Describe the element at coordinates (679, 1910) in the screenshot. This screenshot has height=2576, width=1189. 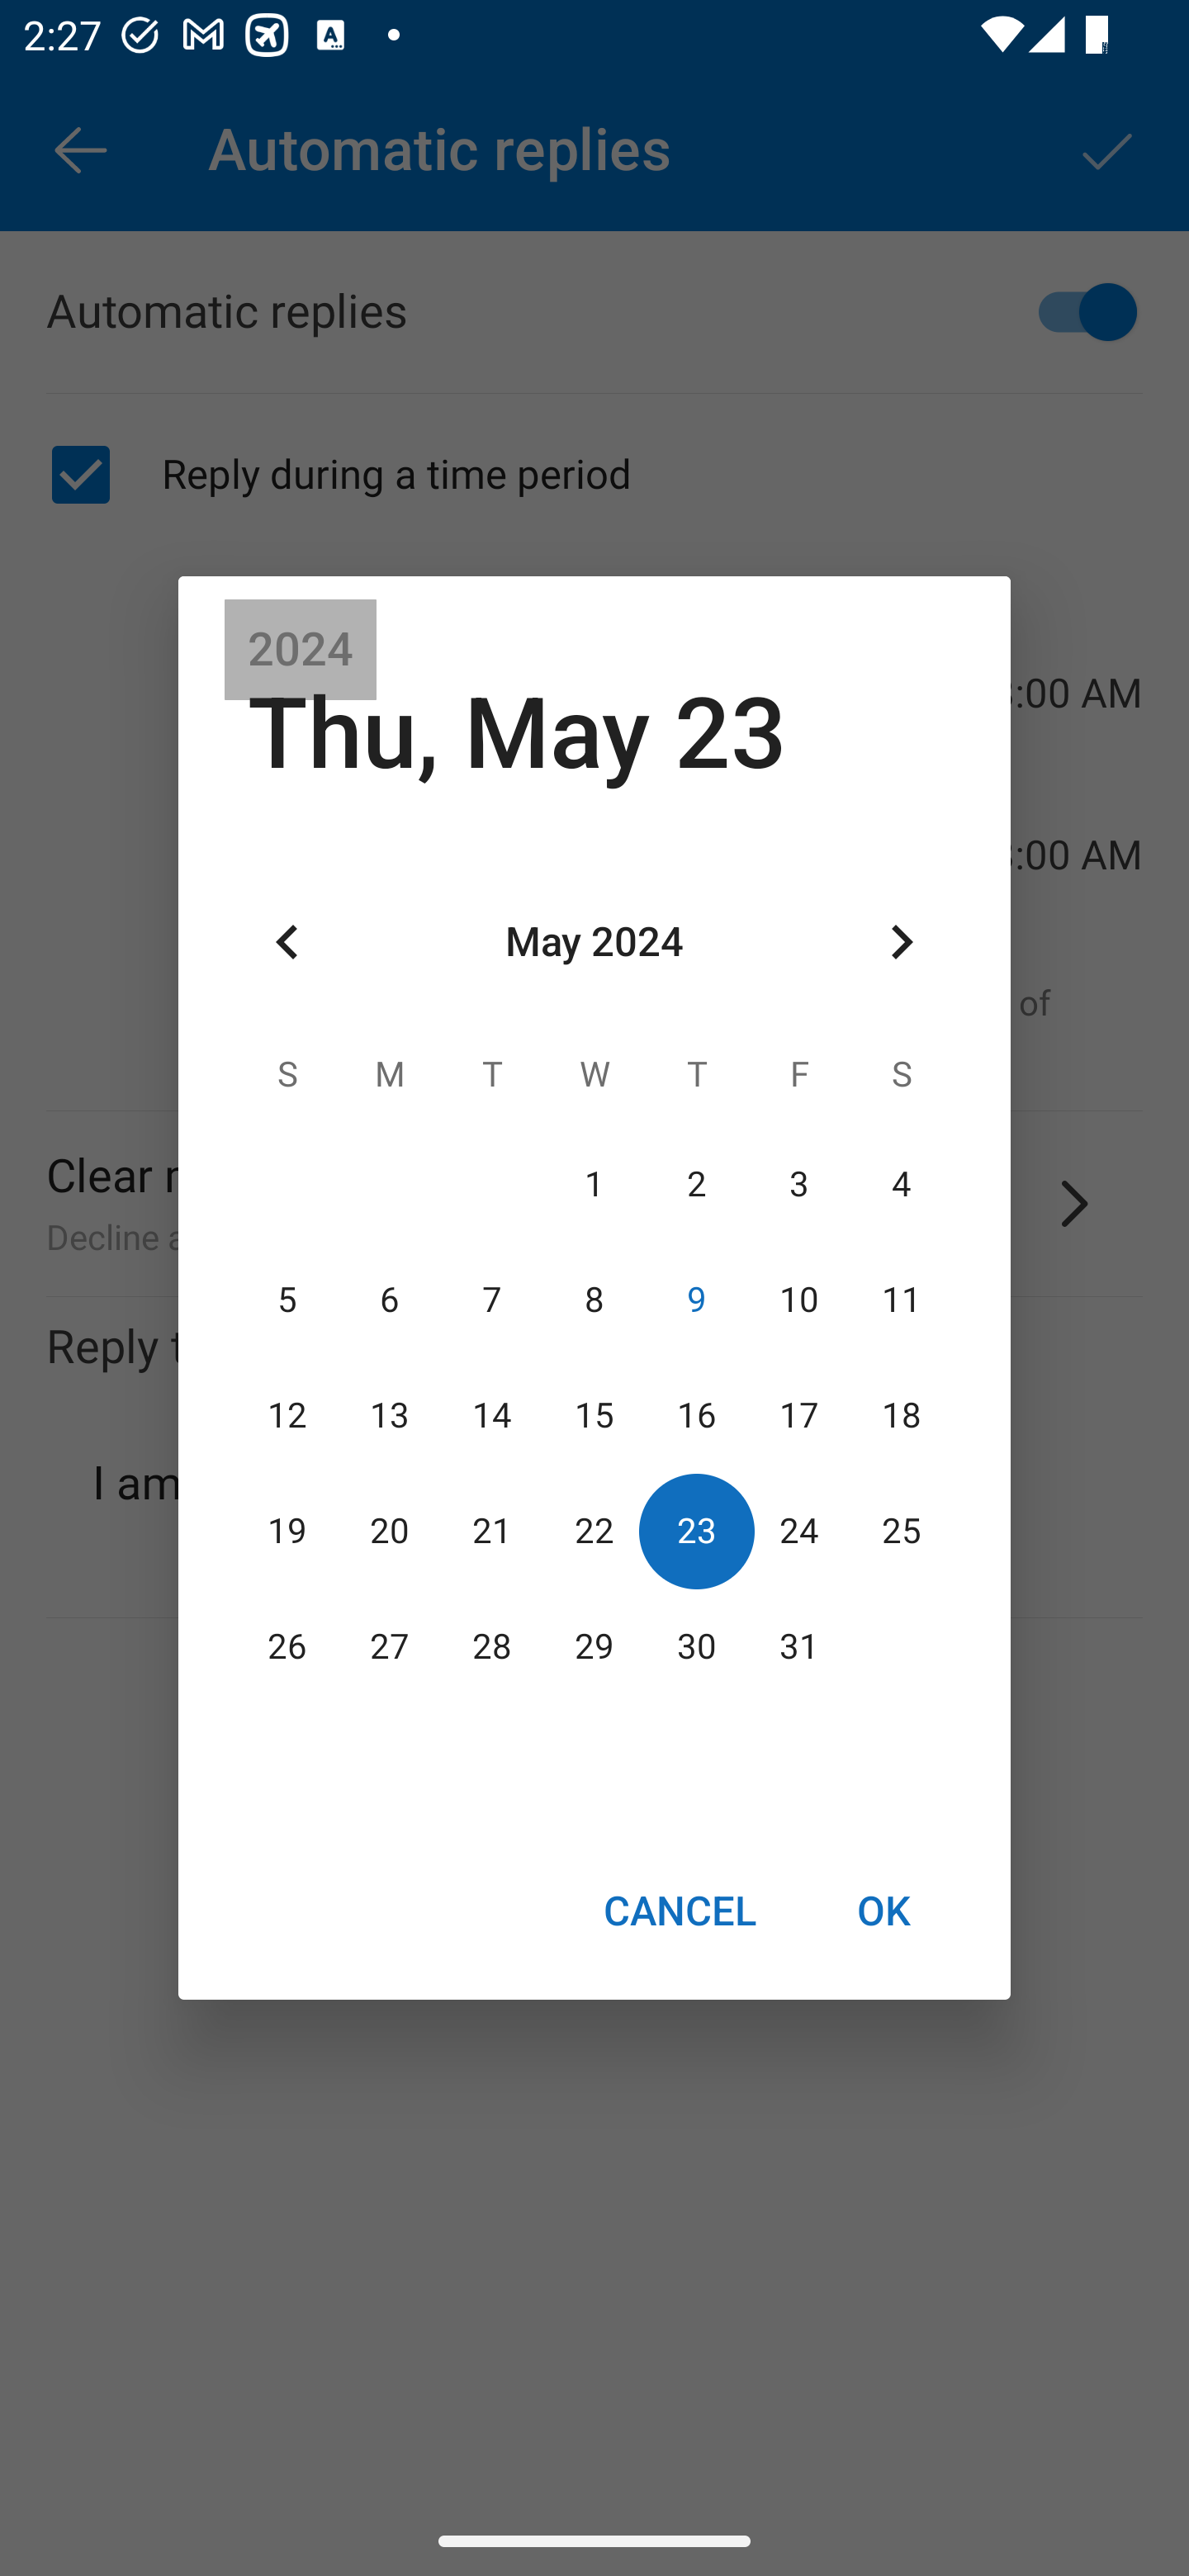
I see `CANCEL` at that location.